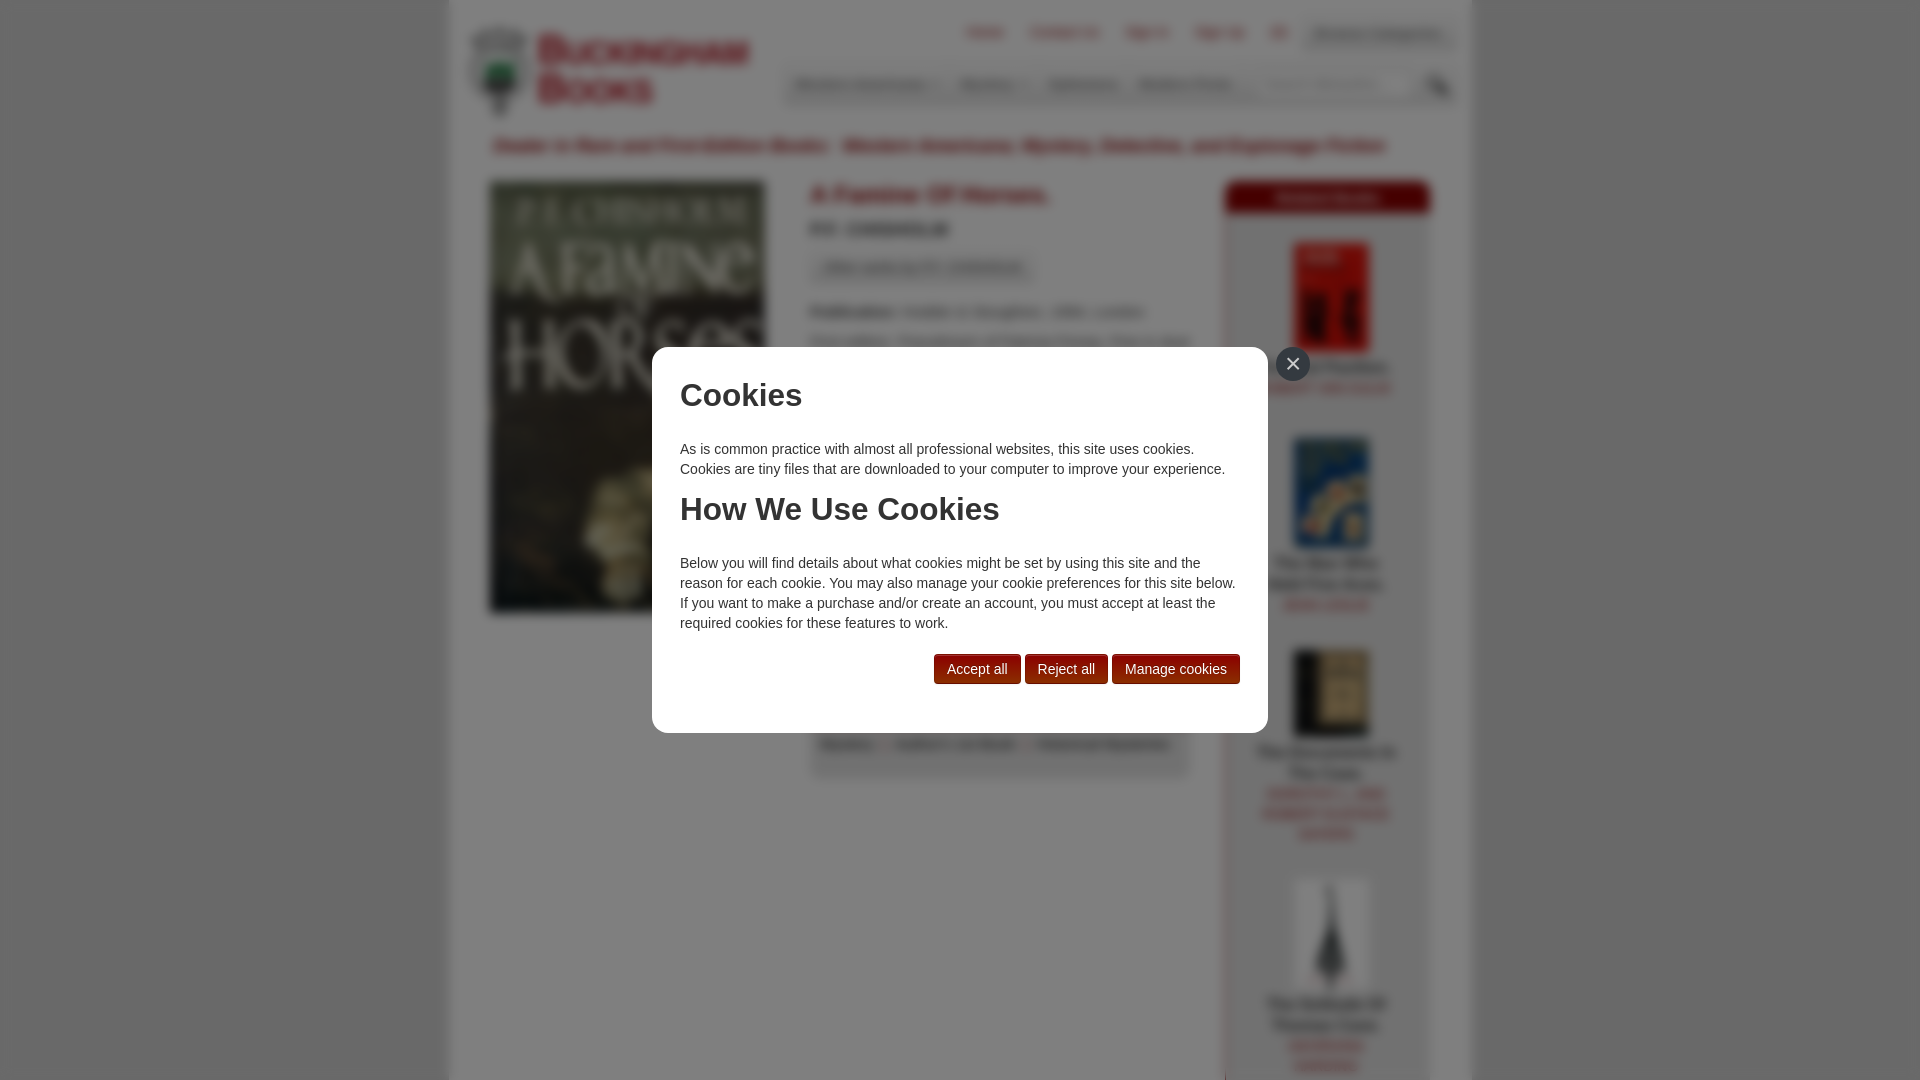  Describe the element at coordinates (1083, 83) in the screenshot. I see `Ephemera` at that location.